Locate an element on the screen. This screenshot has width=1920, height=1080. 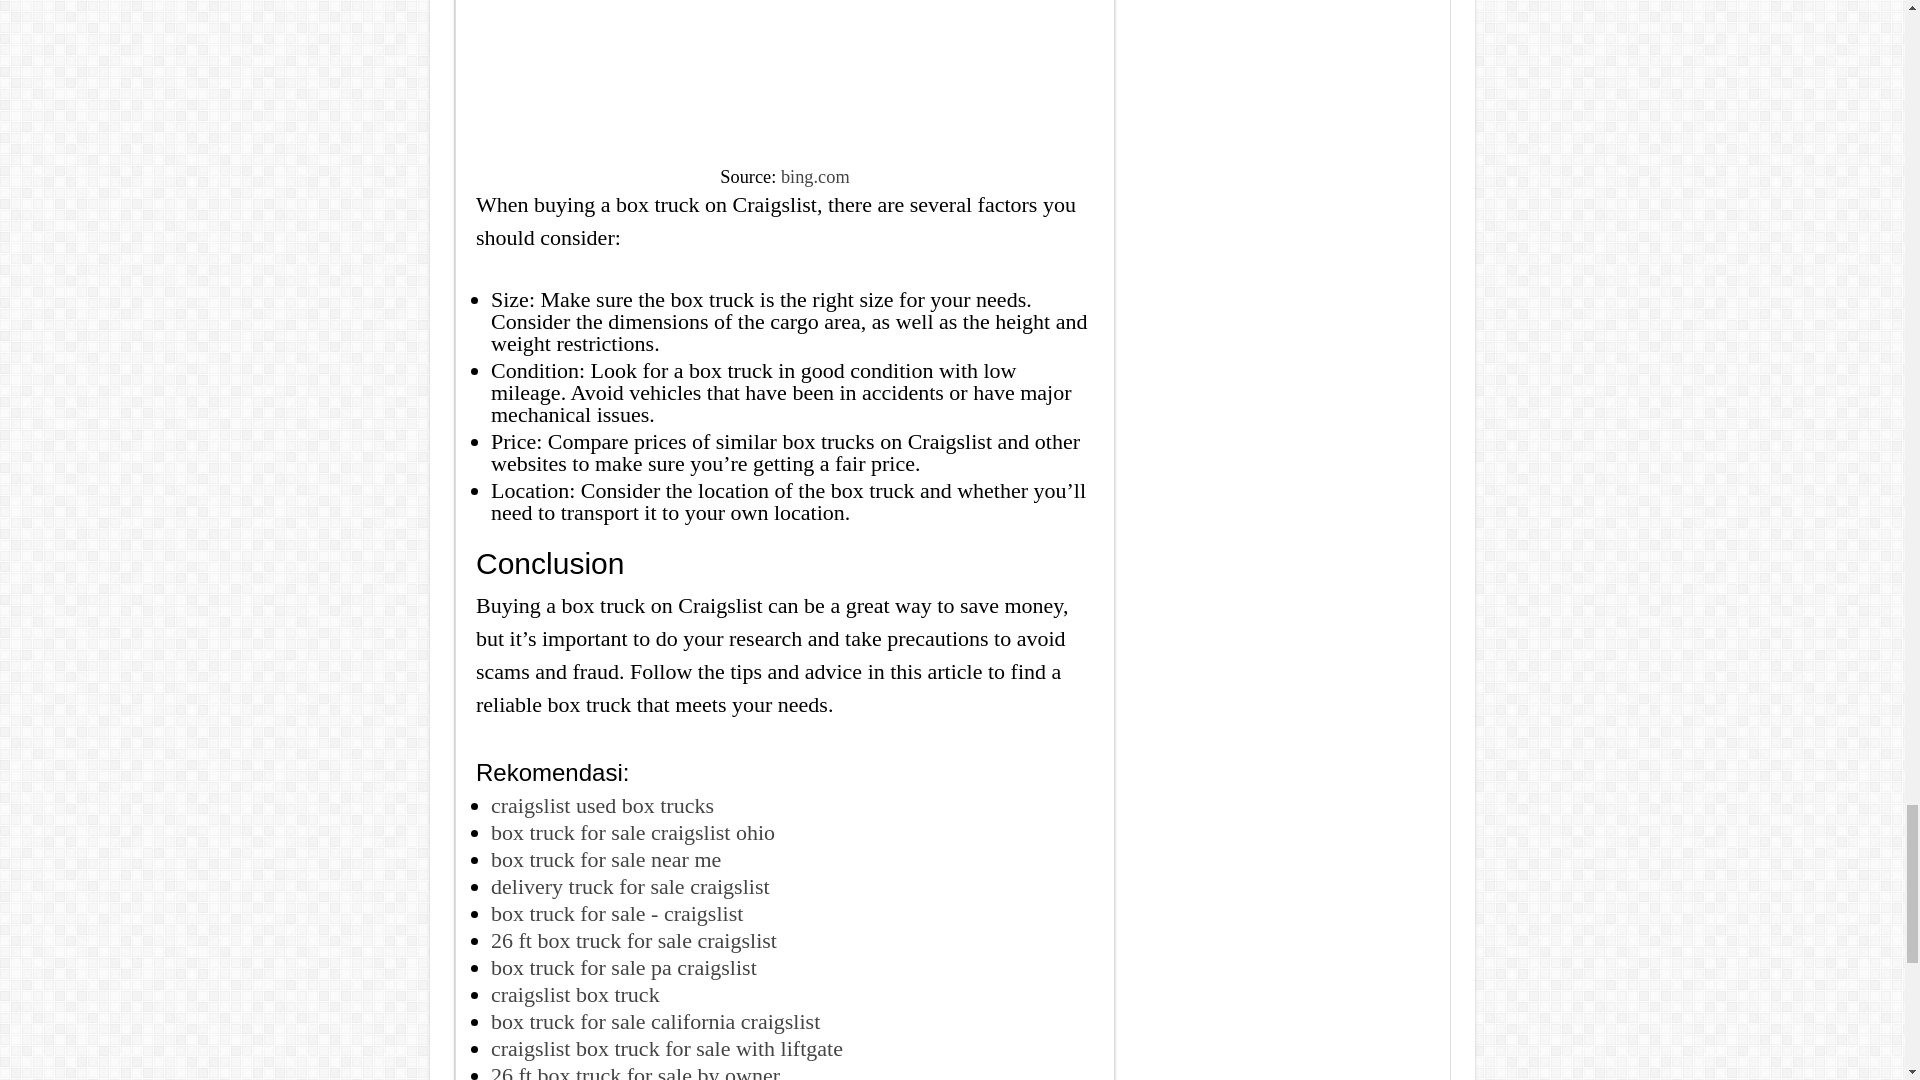
craigslist box truck for sale with liftgate is located at coordinates (666, 1048).